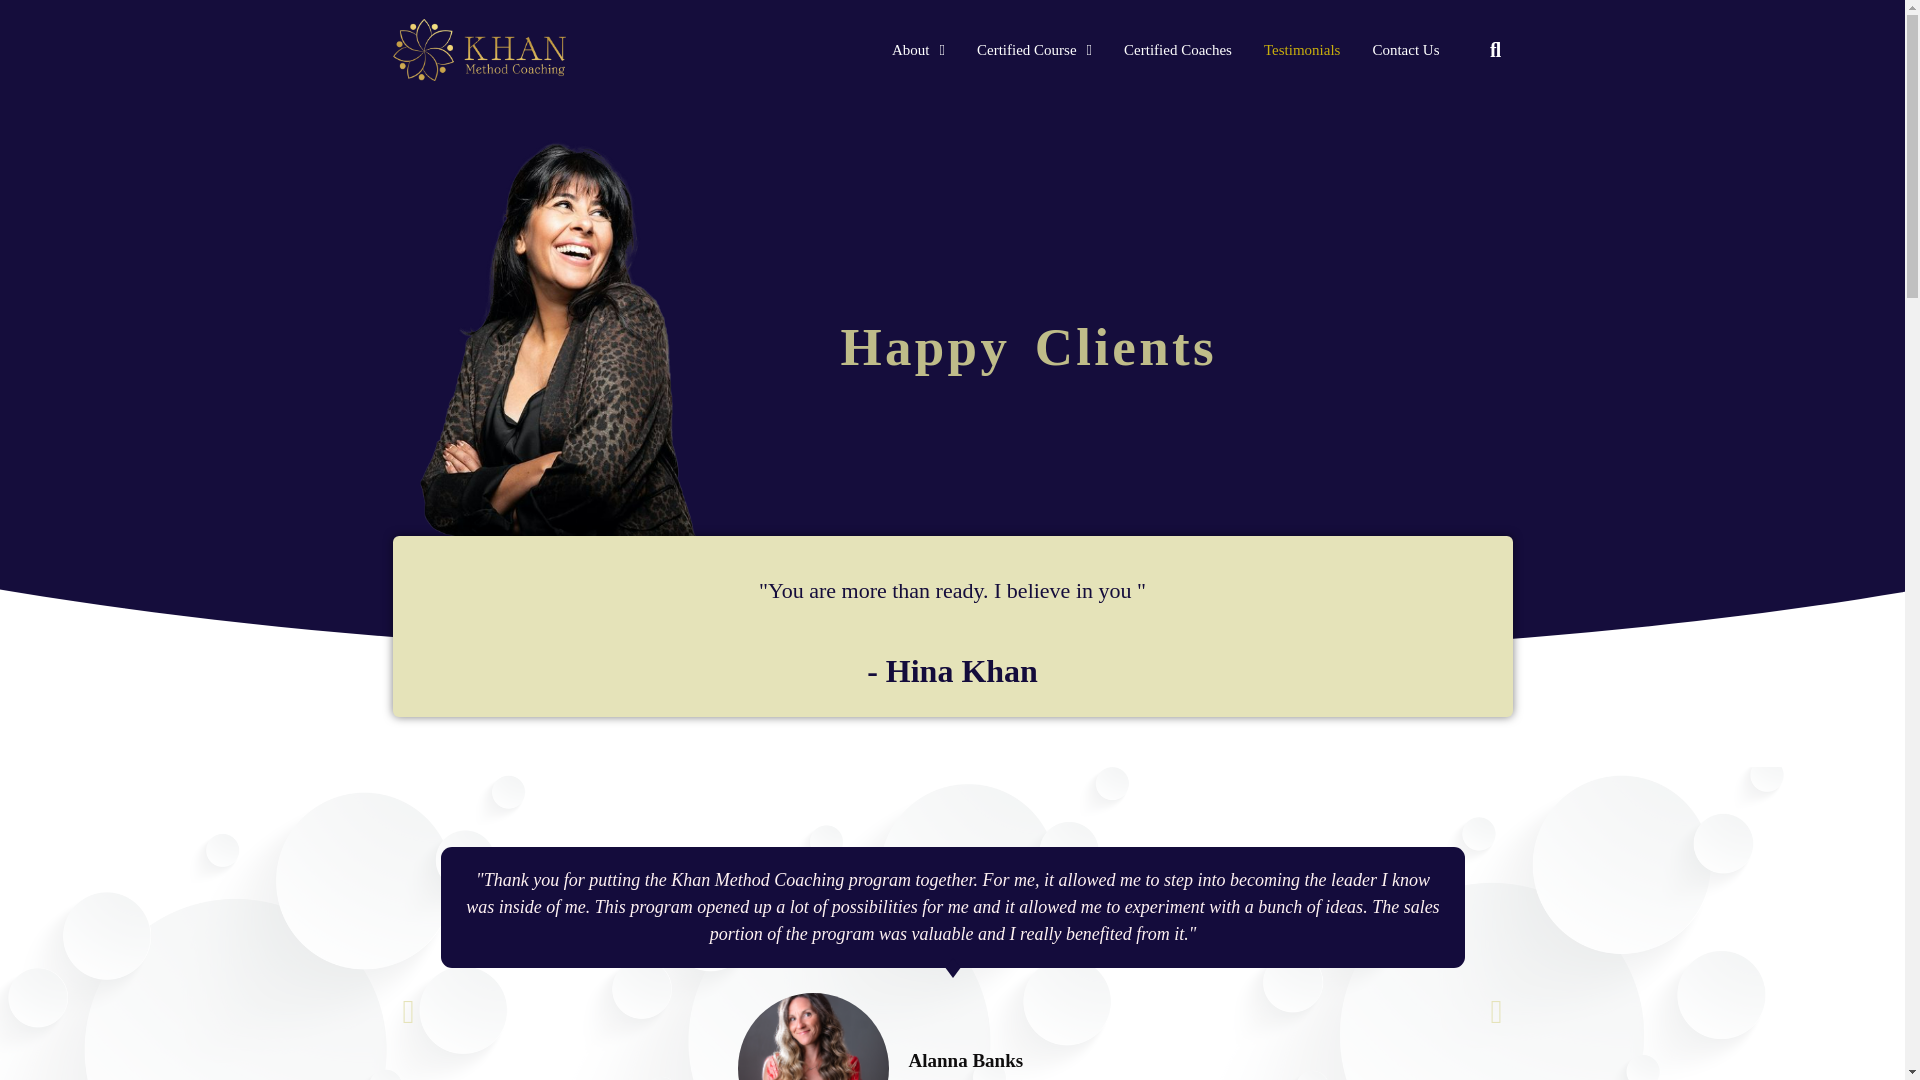 The width and height of the screenshot is (1920, 1080). Describe the element at coordinates (1405, 49) in the screenshot. I see `Contact Us` at that location.